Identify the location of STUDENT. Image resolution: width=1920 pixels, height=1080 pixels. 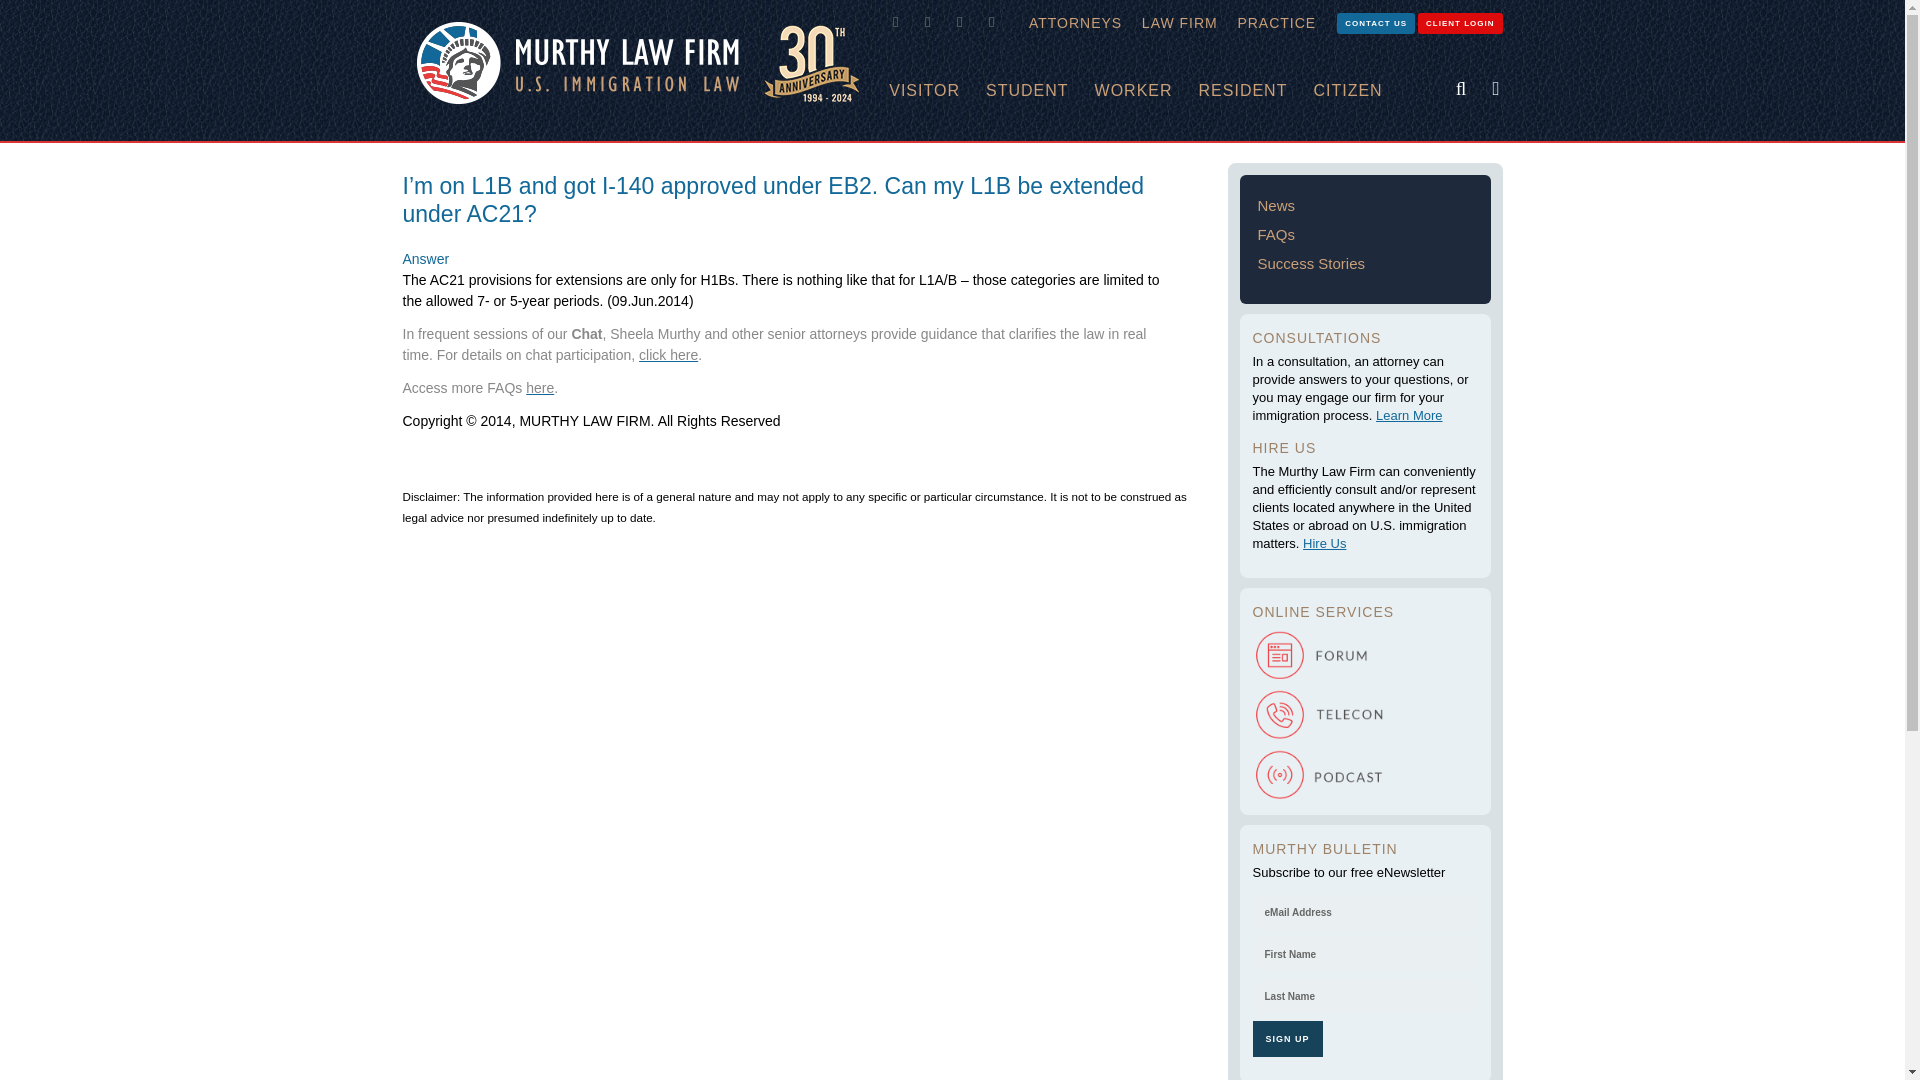
(1040, 91).